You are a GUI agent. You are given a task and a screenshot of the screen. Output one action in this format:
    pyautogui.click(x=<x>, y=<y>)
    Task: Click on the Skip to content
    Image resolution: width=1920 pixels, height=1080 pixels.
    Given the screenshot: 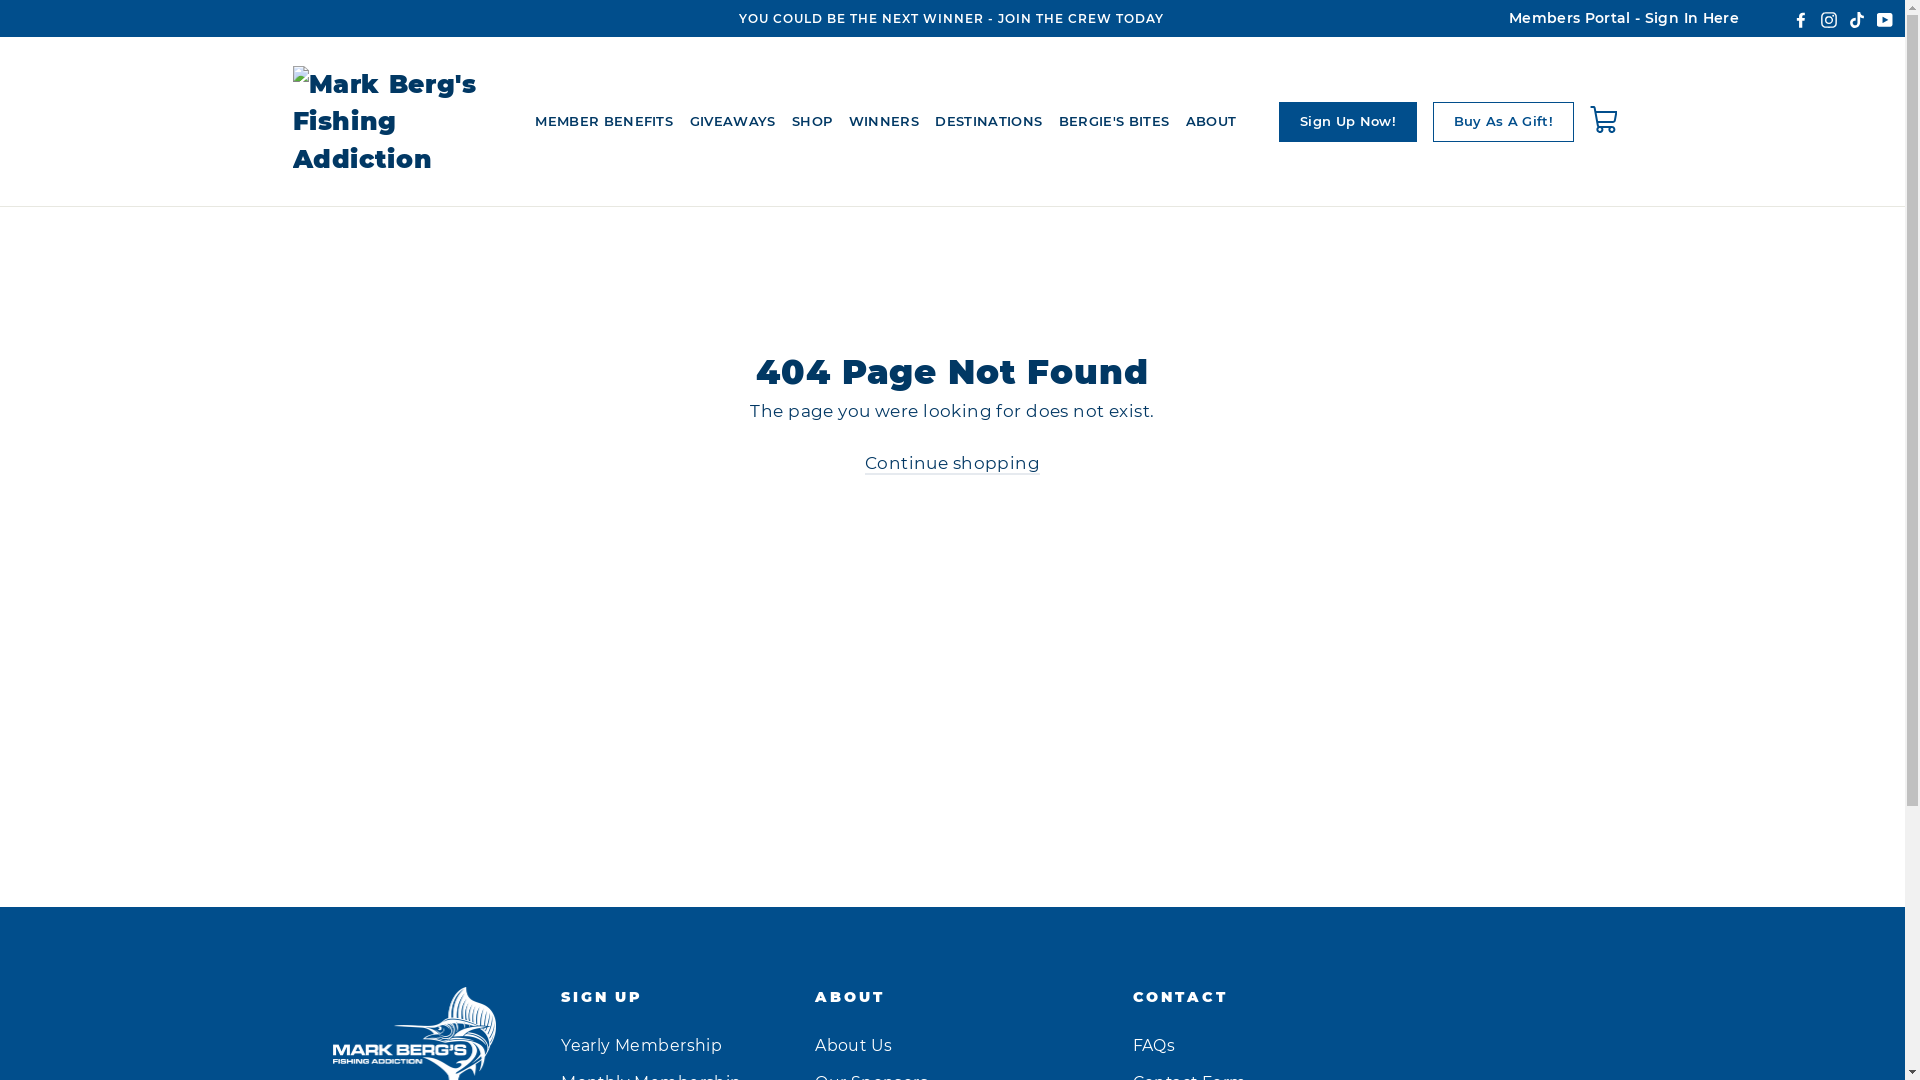 What is the action you would take?
    pyautogui.click(x=0, y=0)
    